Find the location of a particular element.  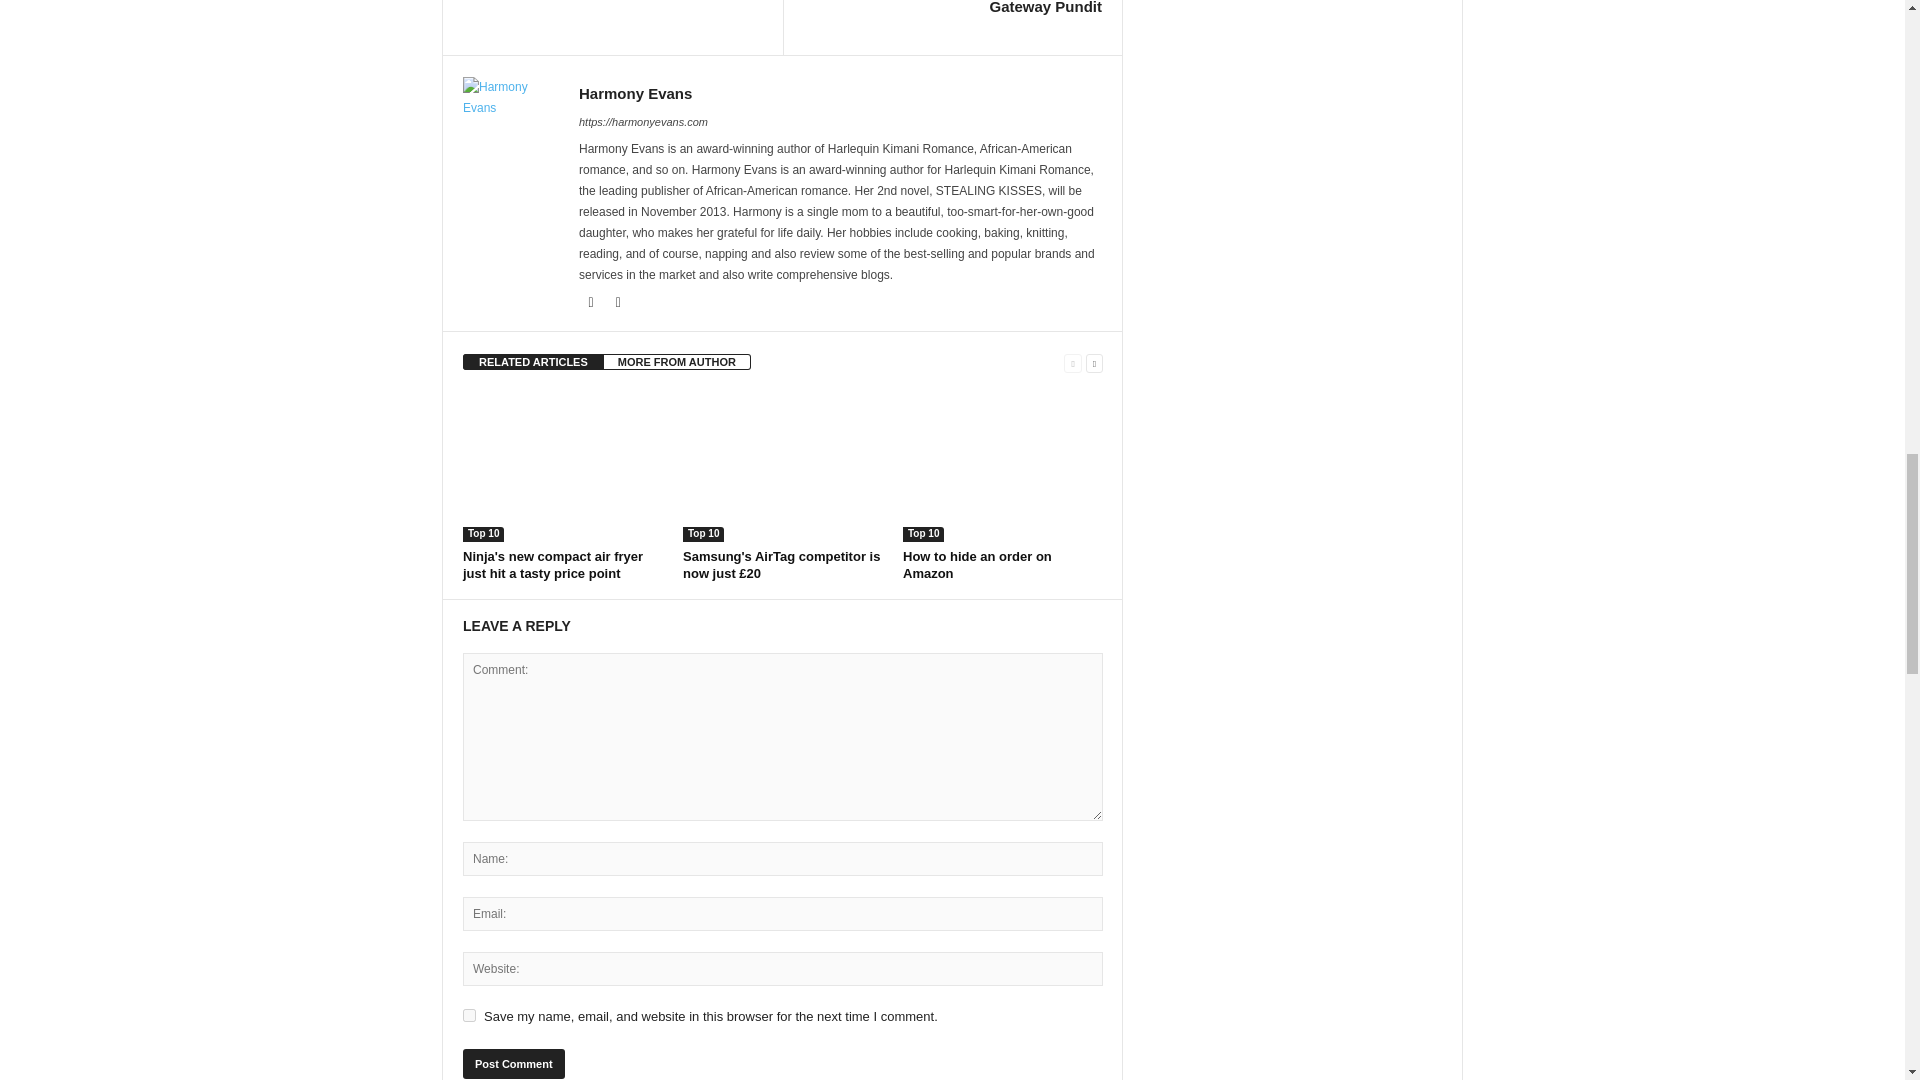

yes is located at coordinates (469, 1014).